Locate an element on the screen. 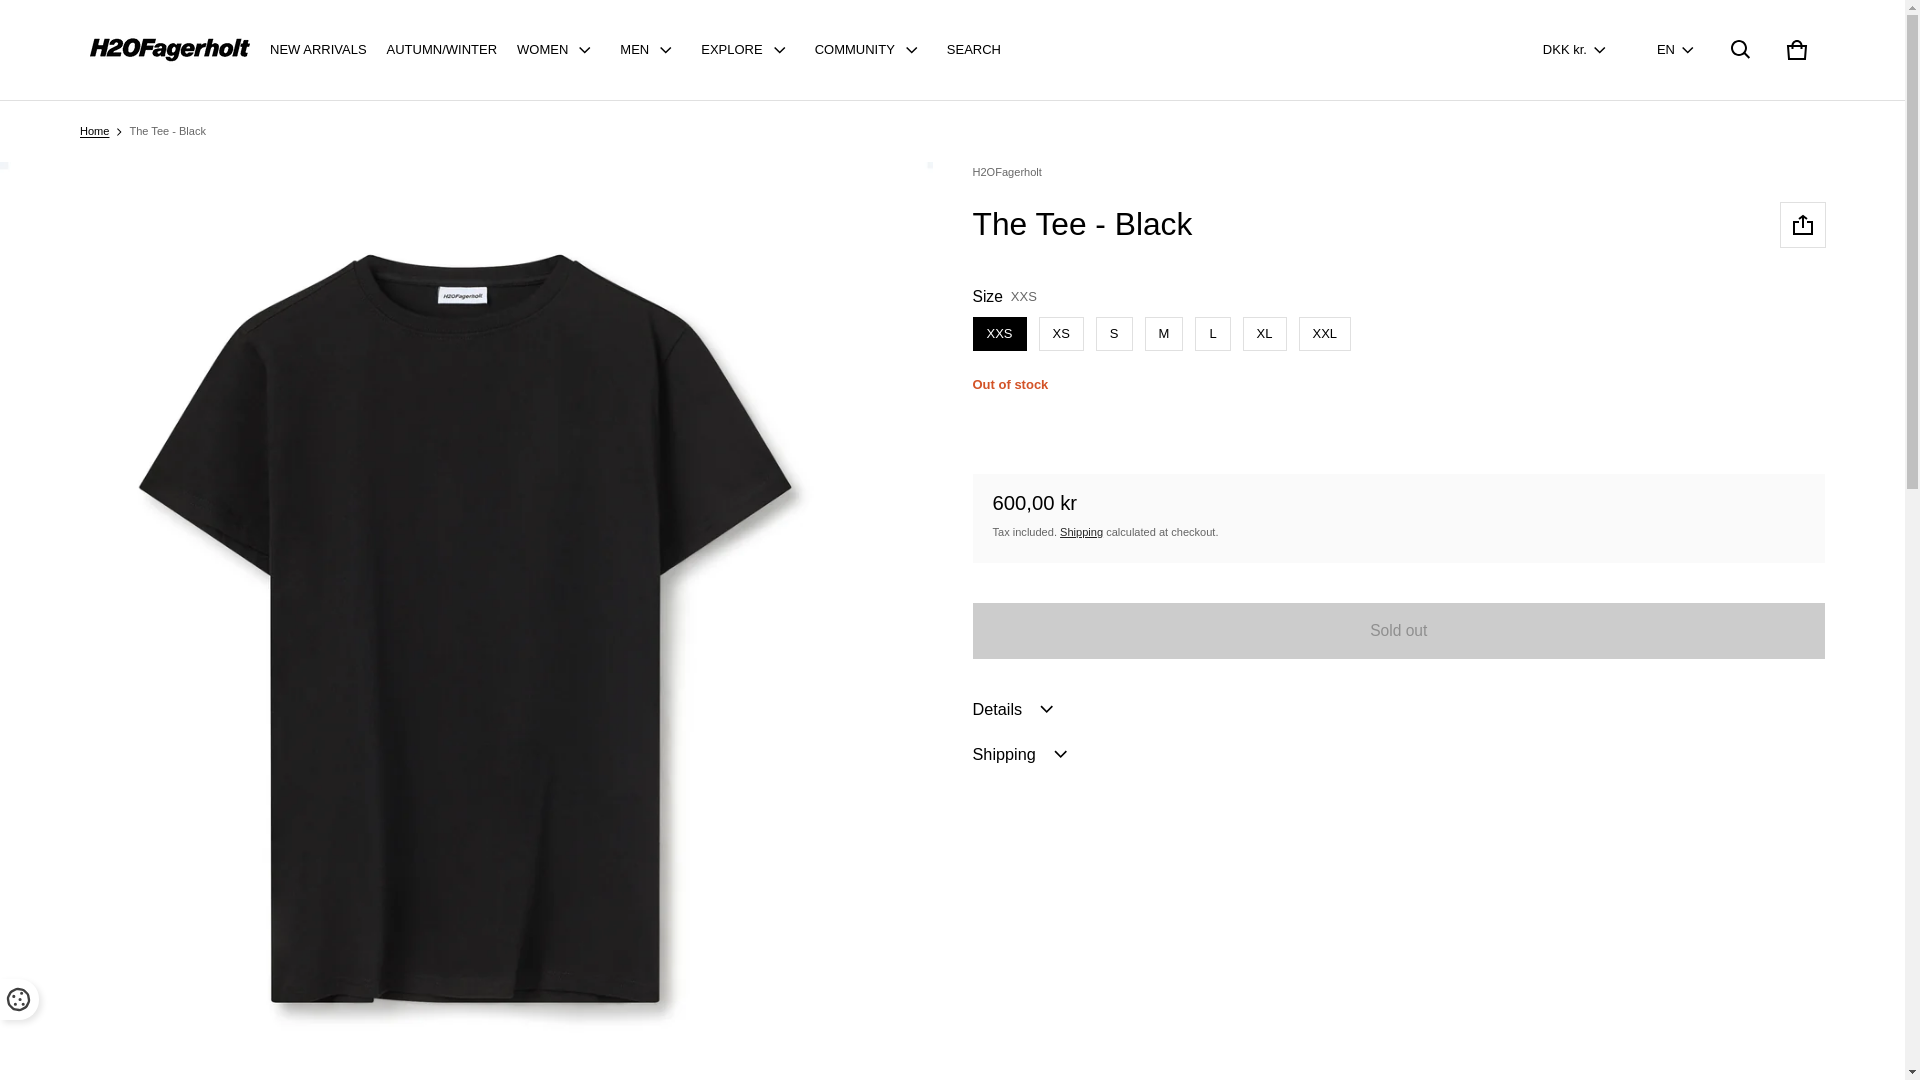 This screenshot has width=1920, height=1080. XL is located at coordinates (1796, 49).